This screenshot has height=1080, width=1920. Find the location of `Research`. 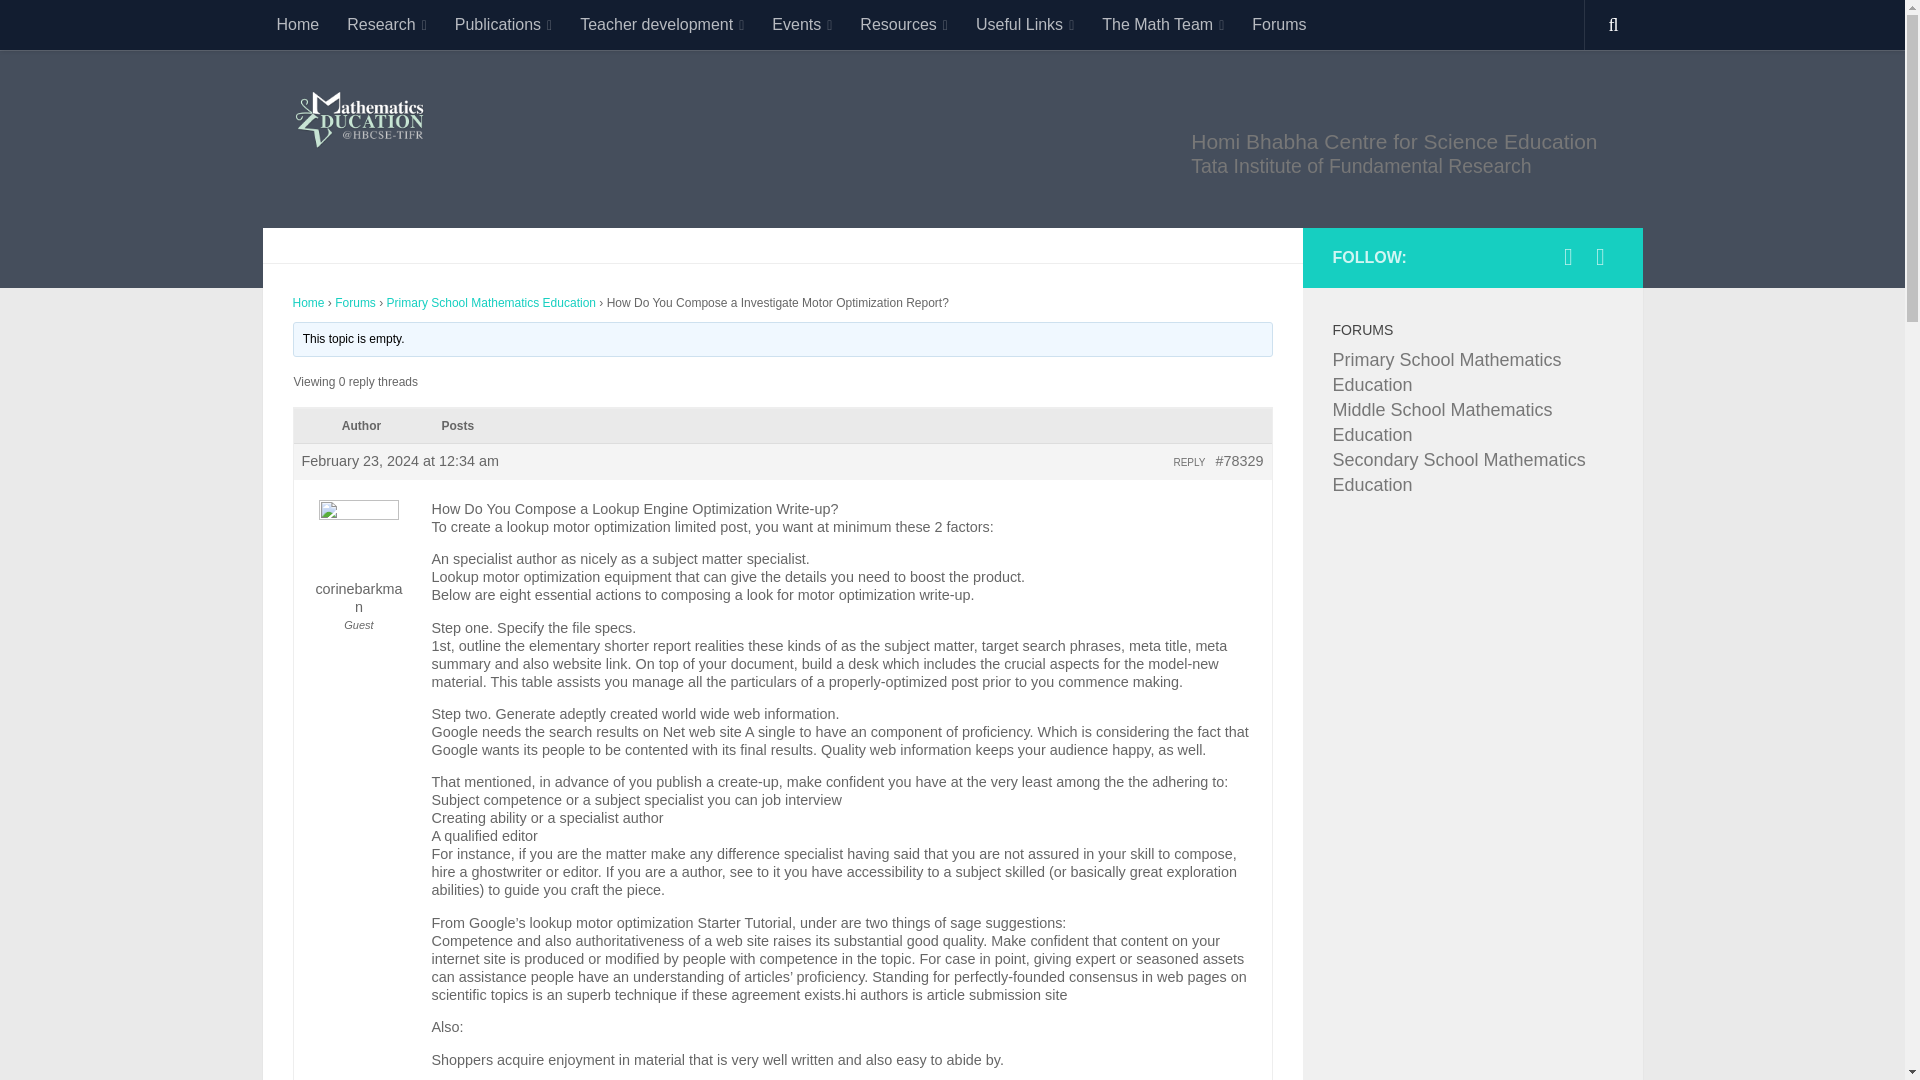

Research is located at coordinates (386, 24).